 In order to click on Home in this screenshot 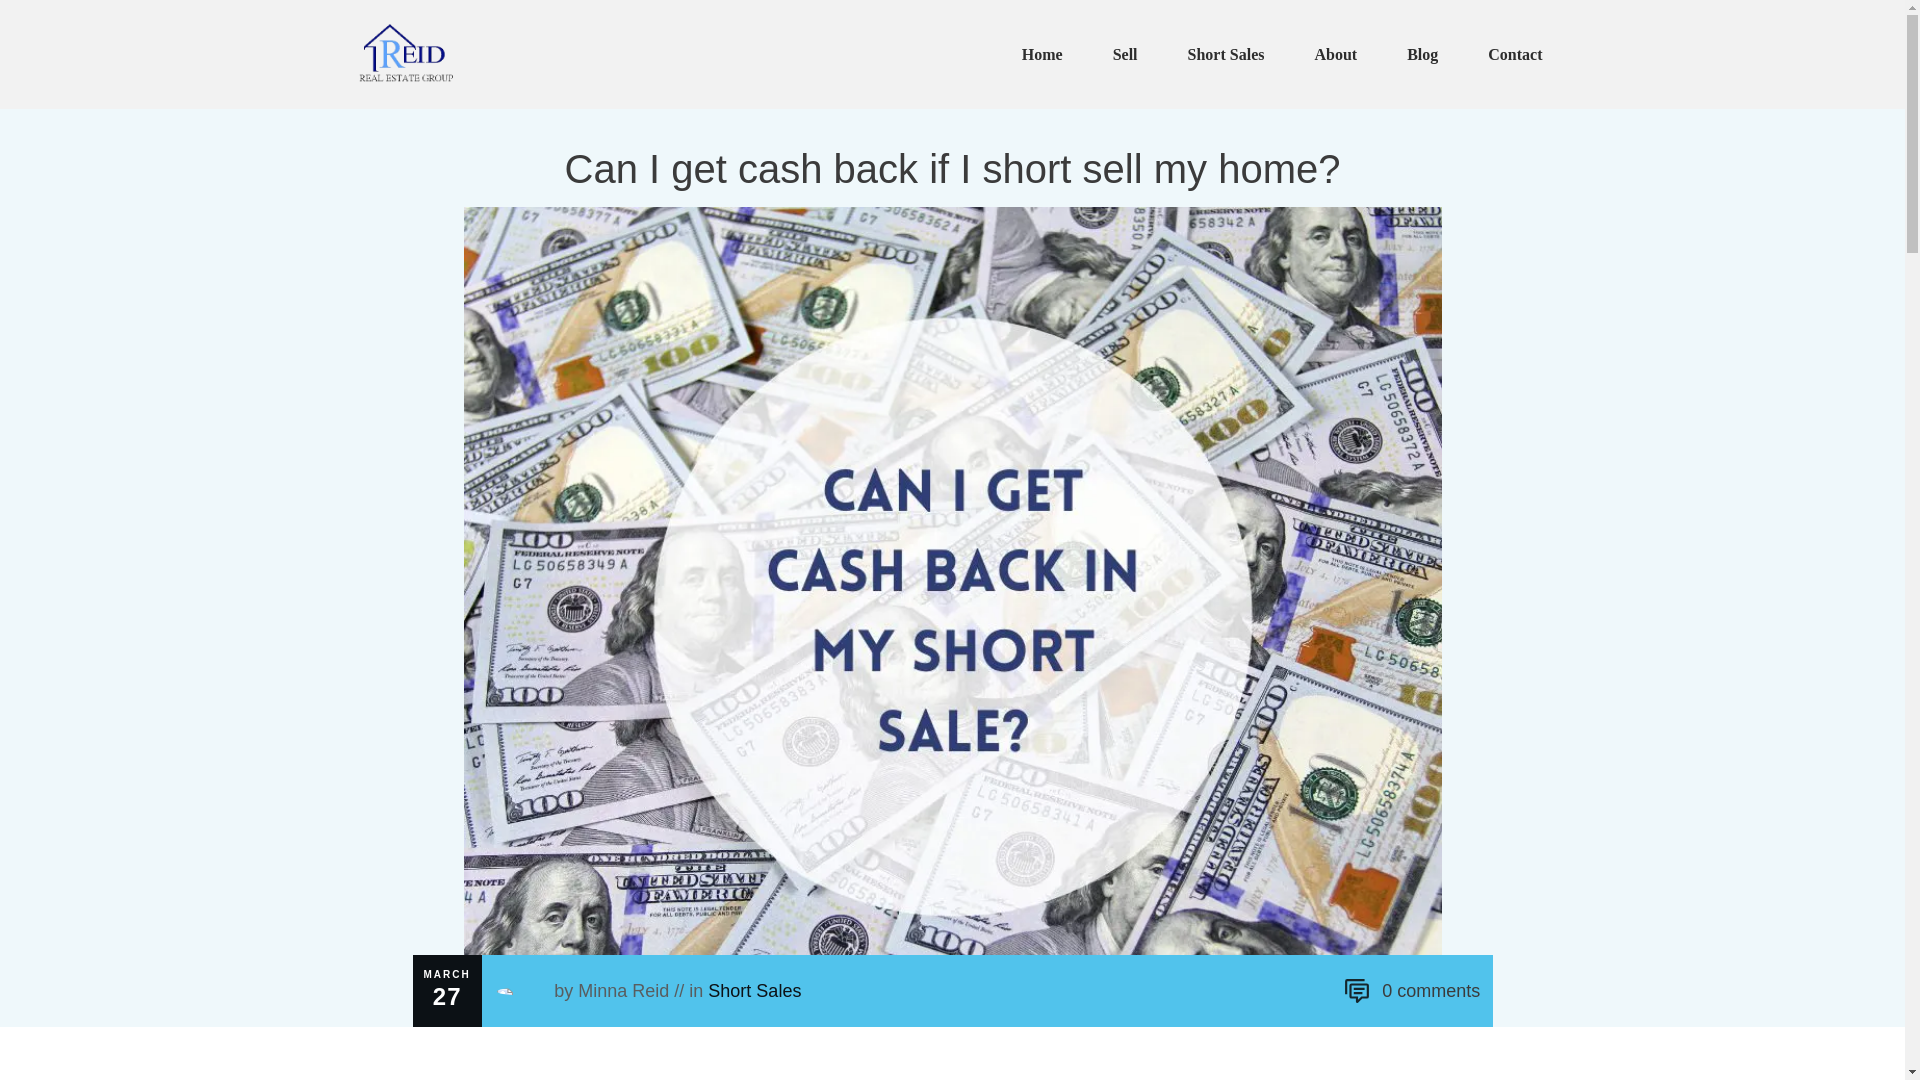, I will do `click(1042, 54)`.